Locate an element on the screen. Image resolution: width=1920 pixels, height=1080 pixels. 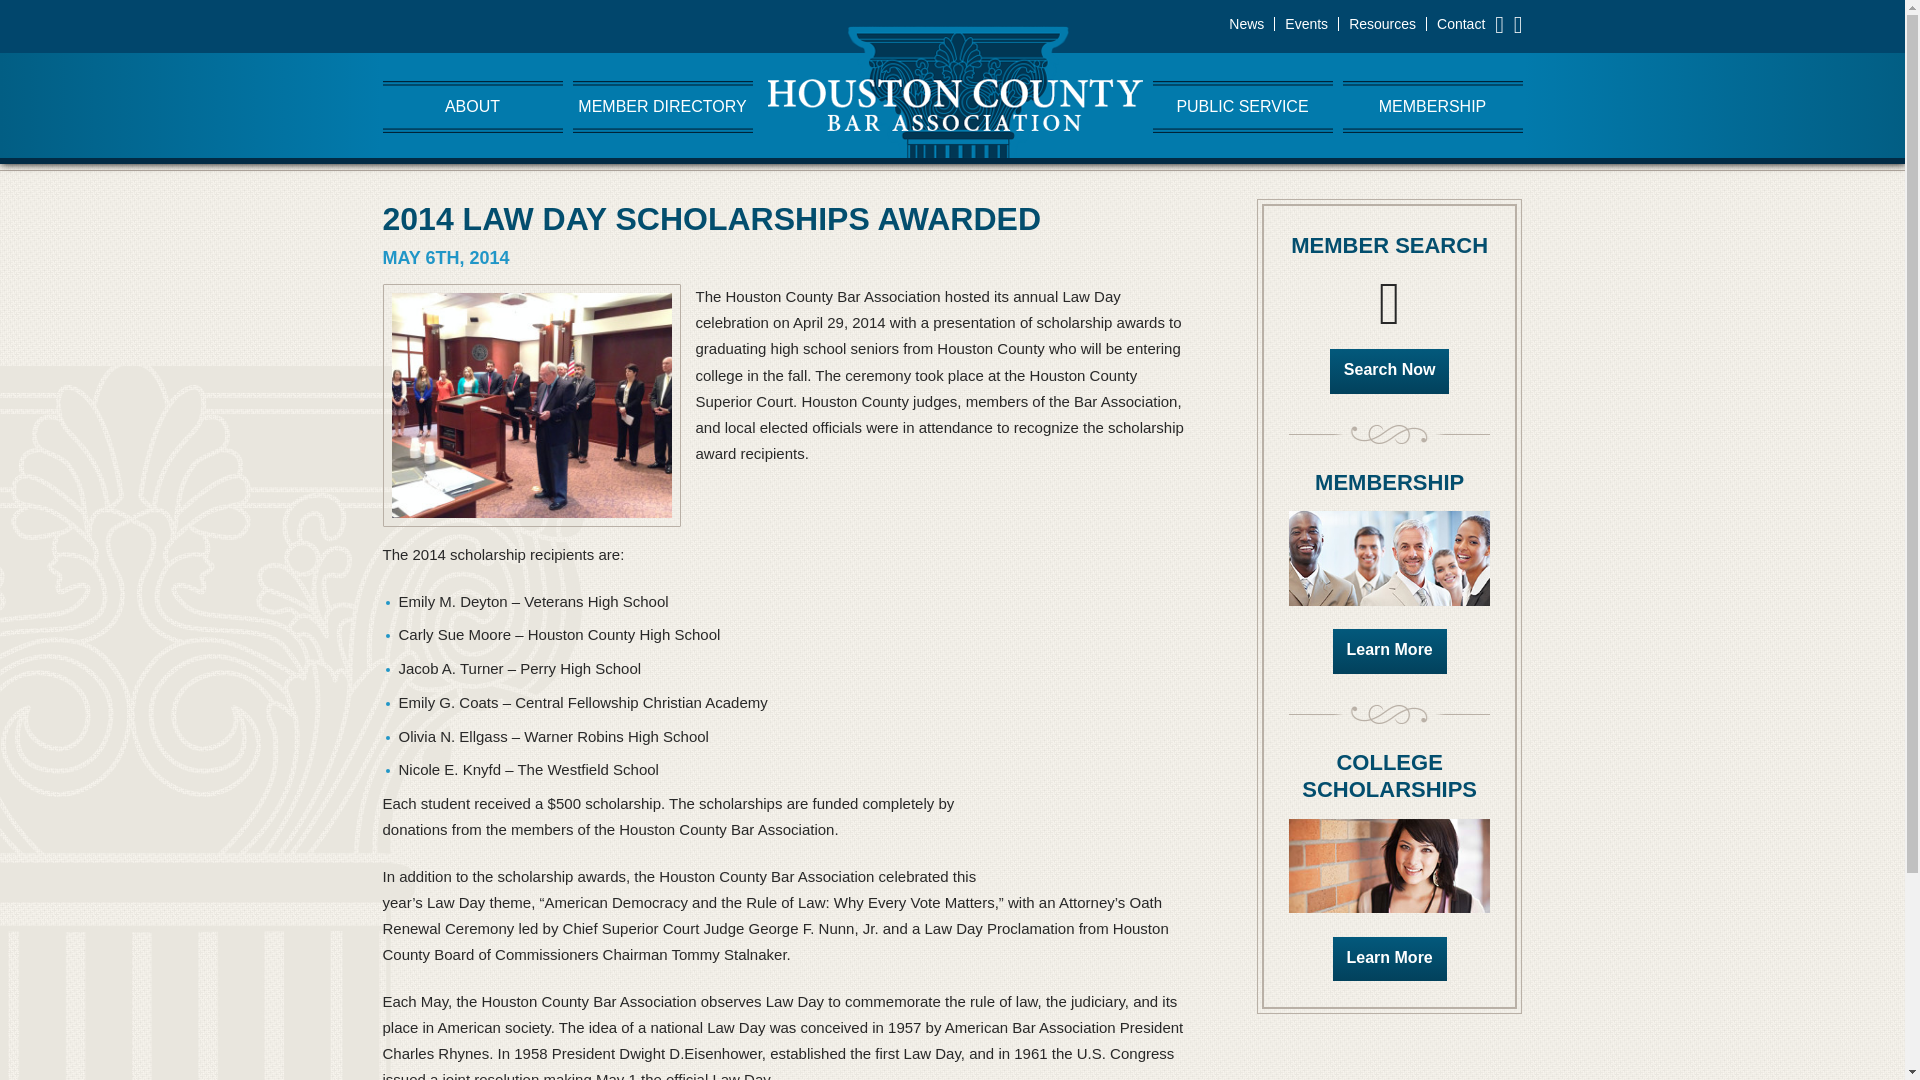
Resources is located at coordinates (1382, 24).